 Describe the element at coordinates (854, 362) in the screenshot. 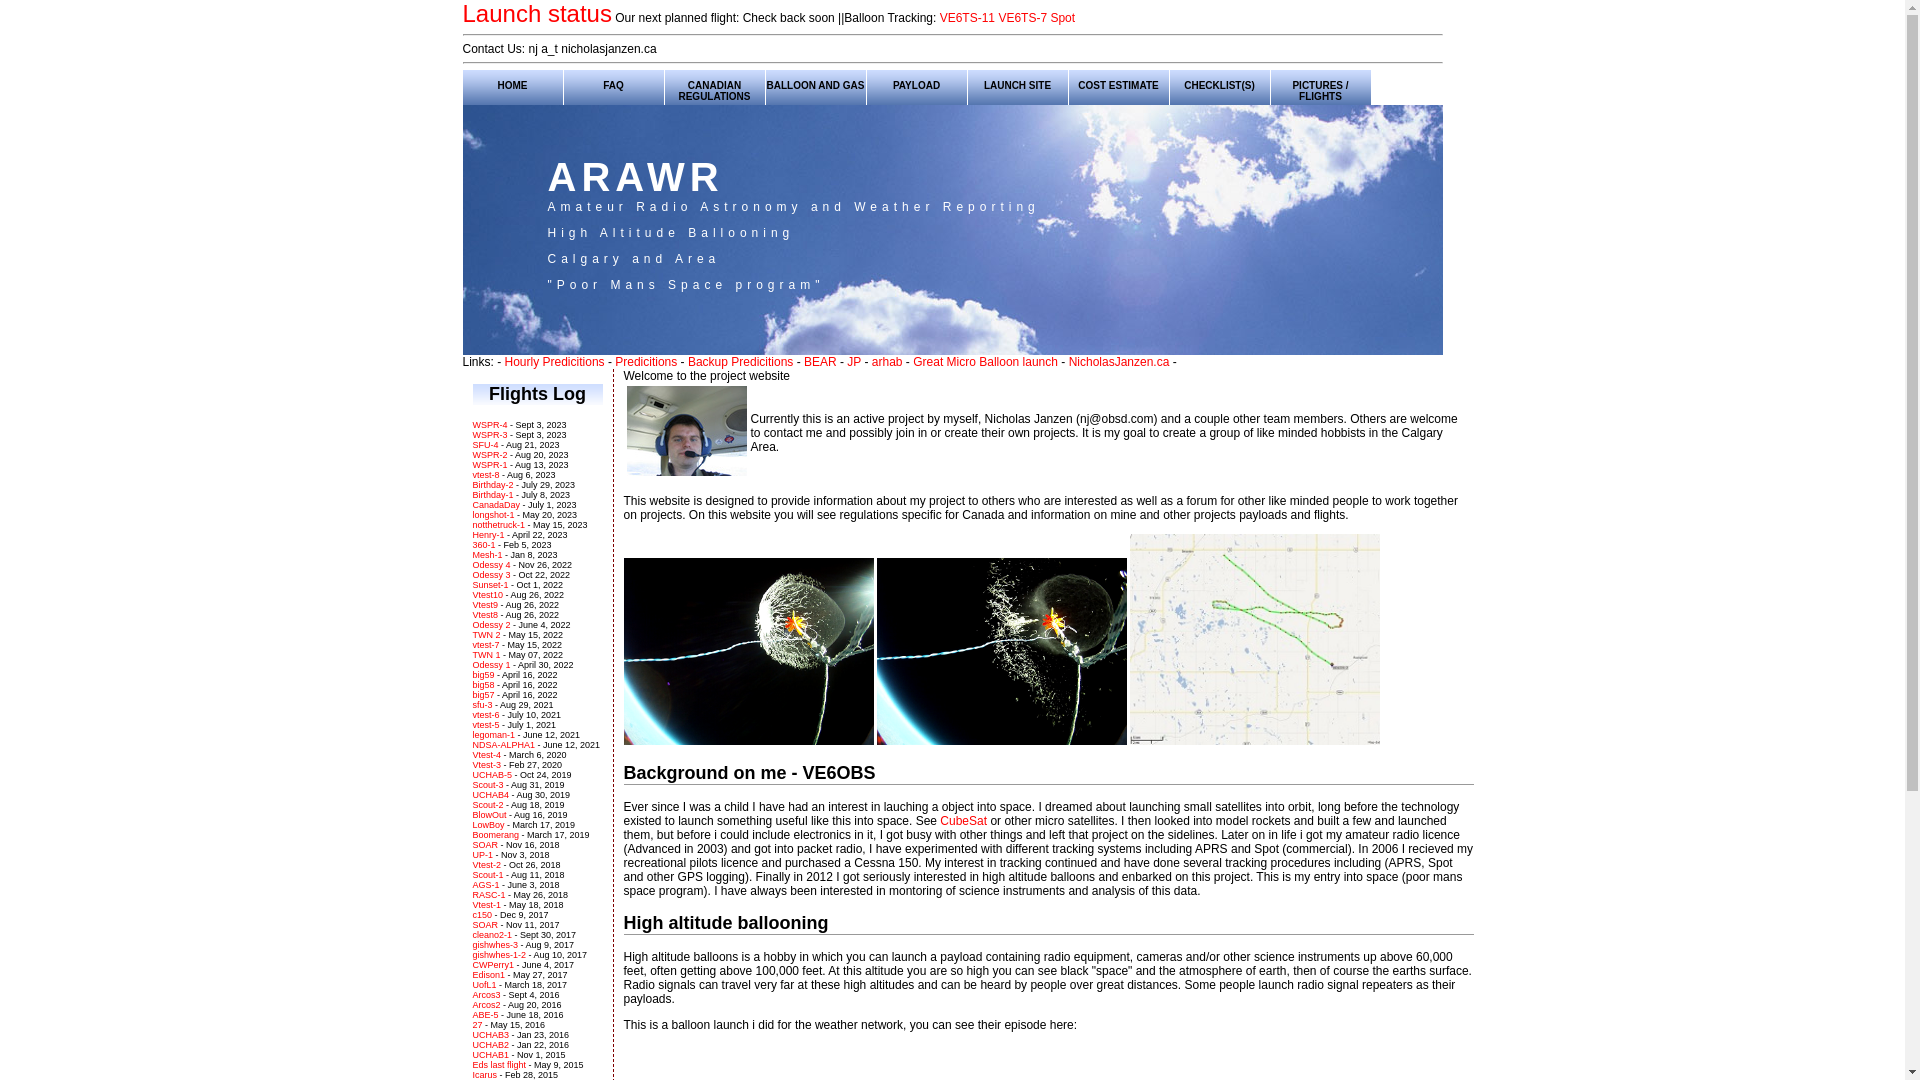

I see `JP` at that location.